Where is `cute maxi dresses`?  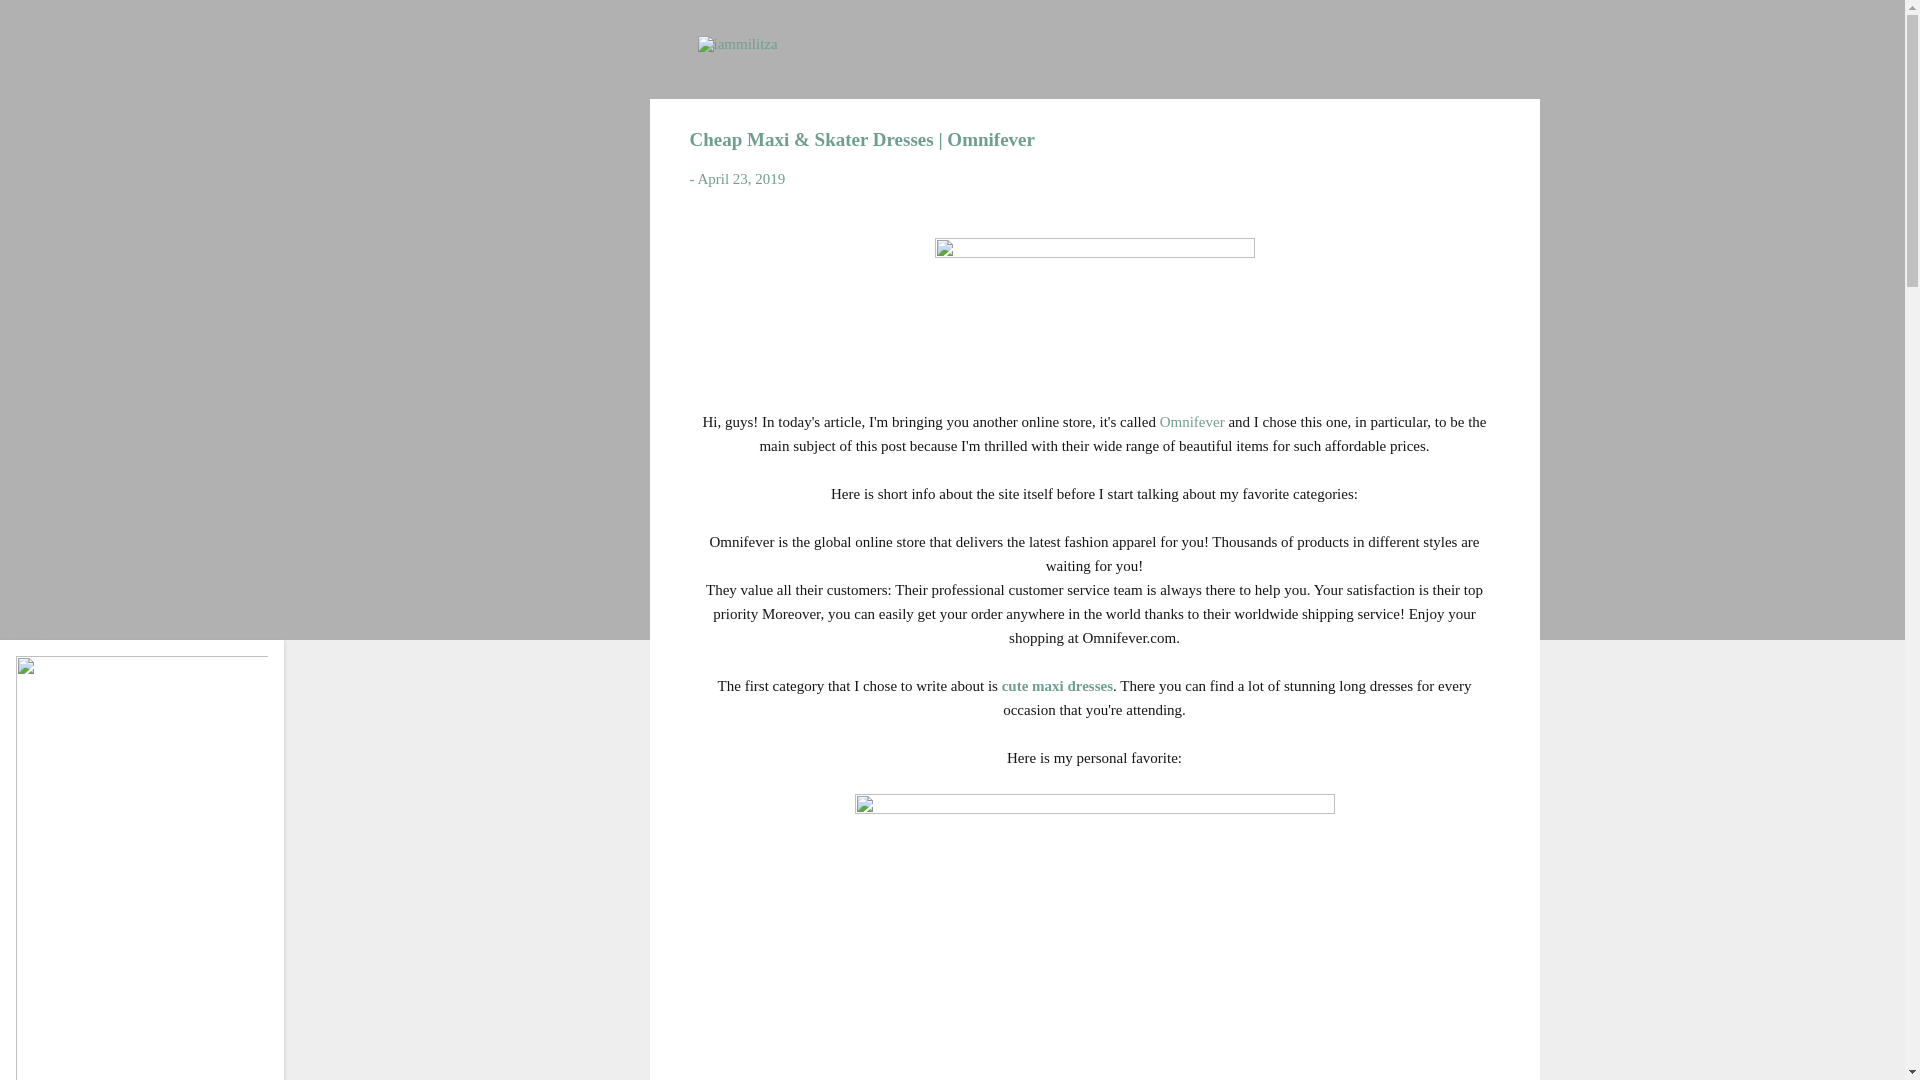 cute maxi dresses is located at coordinates (1058, 686).